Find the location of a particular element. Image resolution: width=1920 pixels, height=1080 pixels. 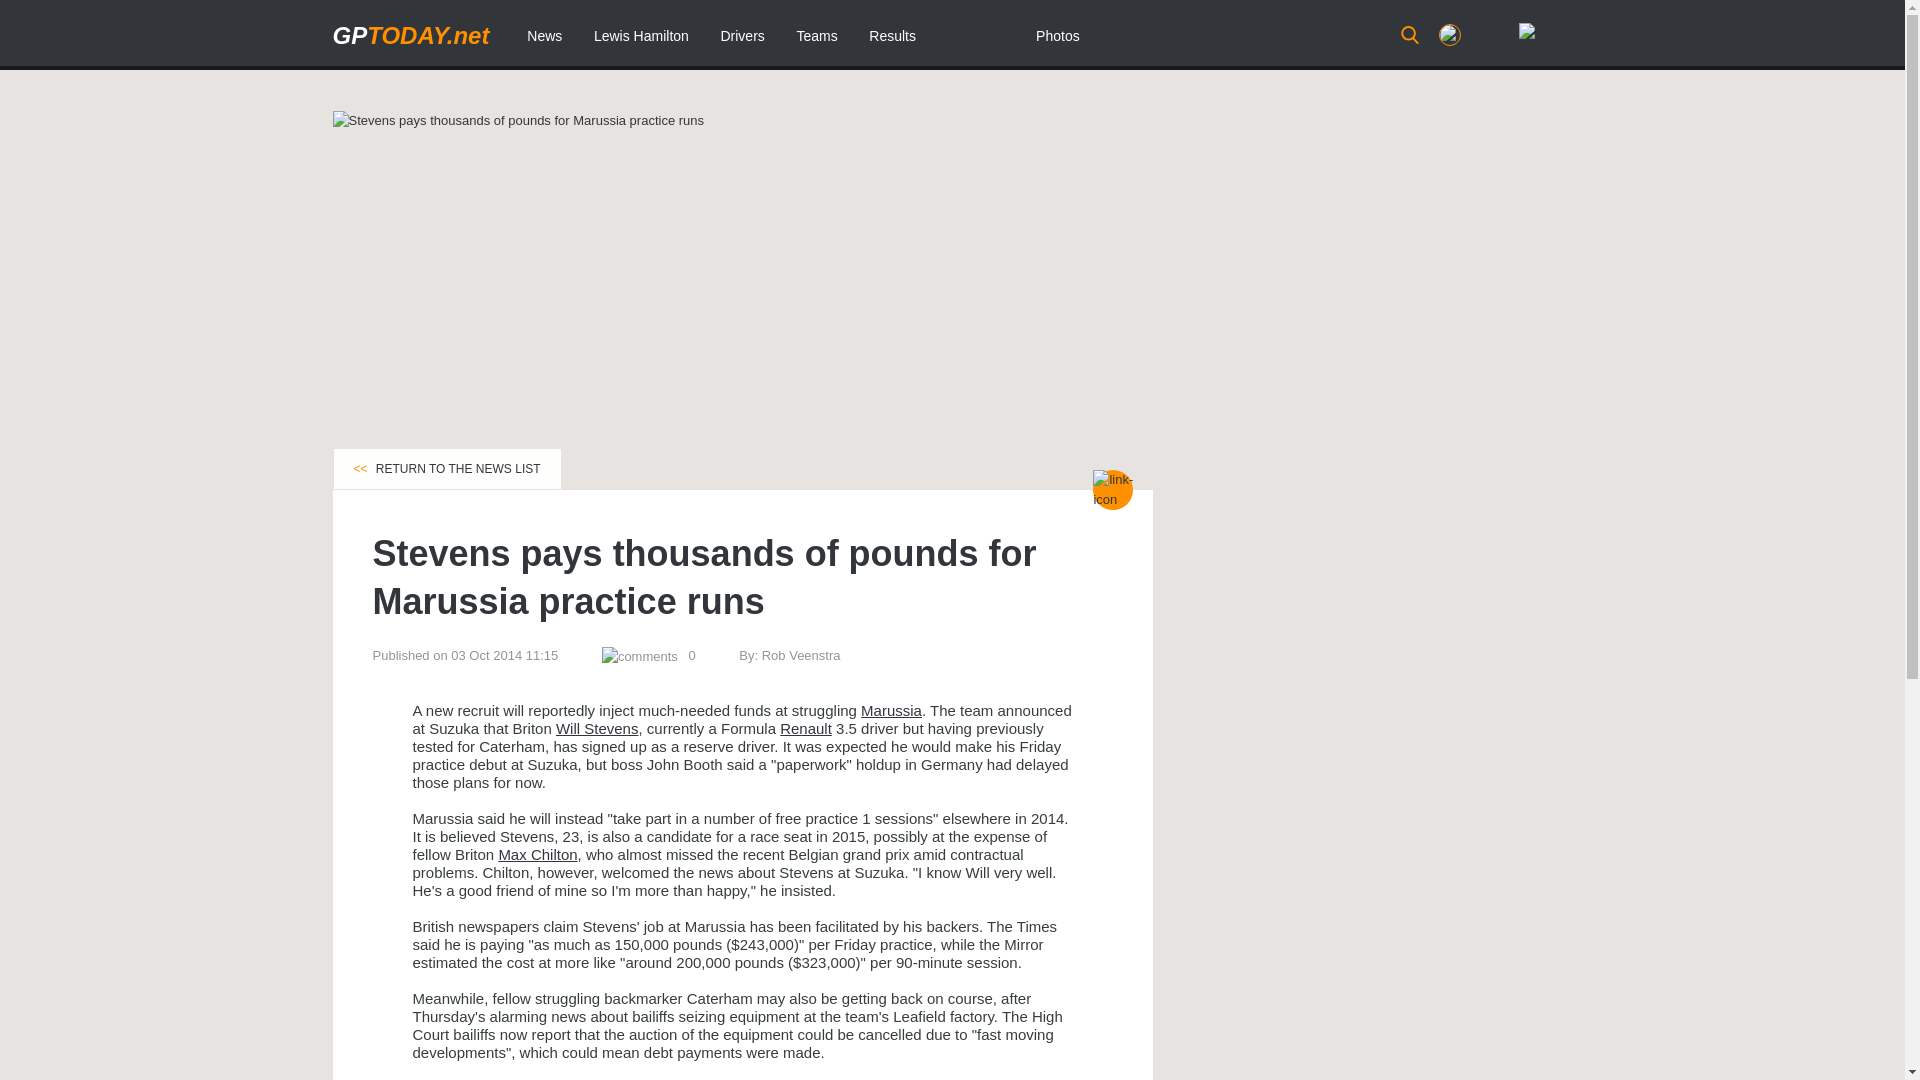

Teams is located at coordinates (816, 35).